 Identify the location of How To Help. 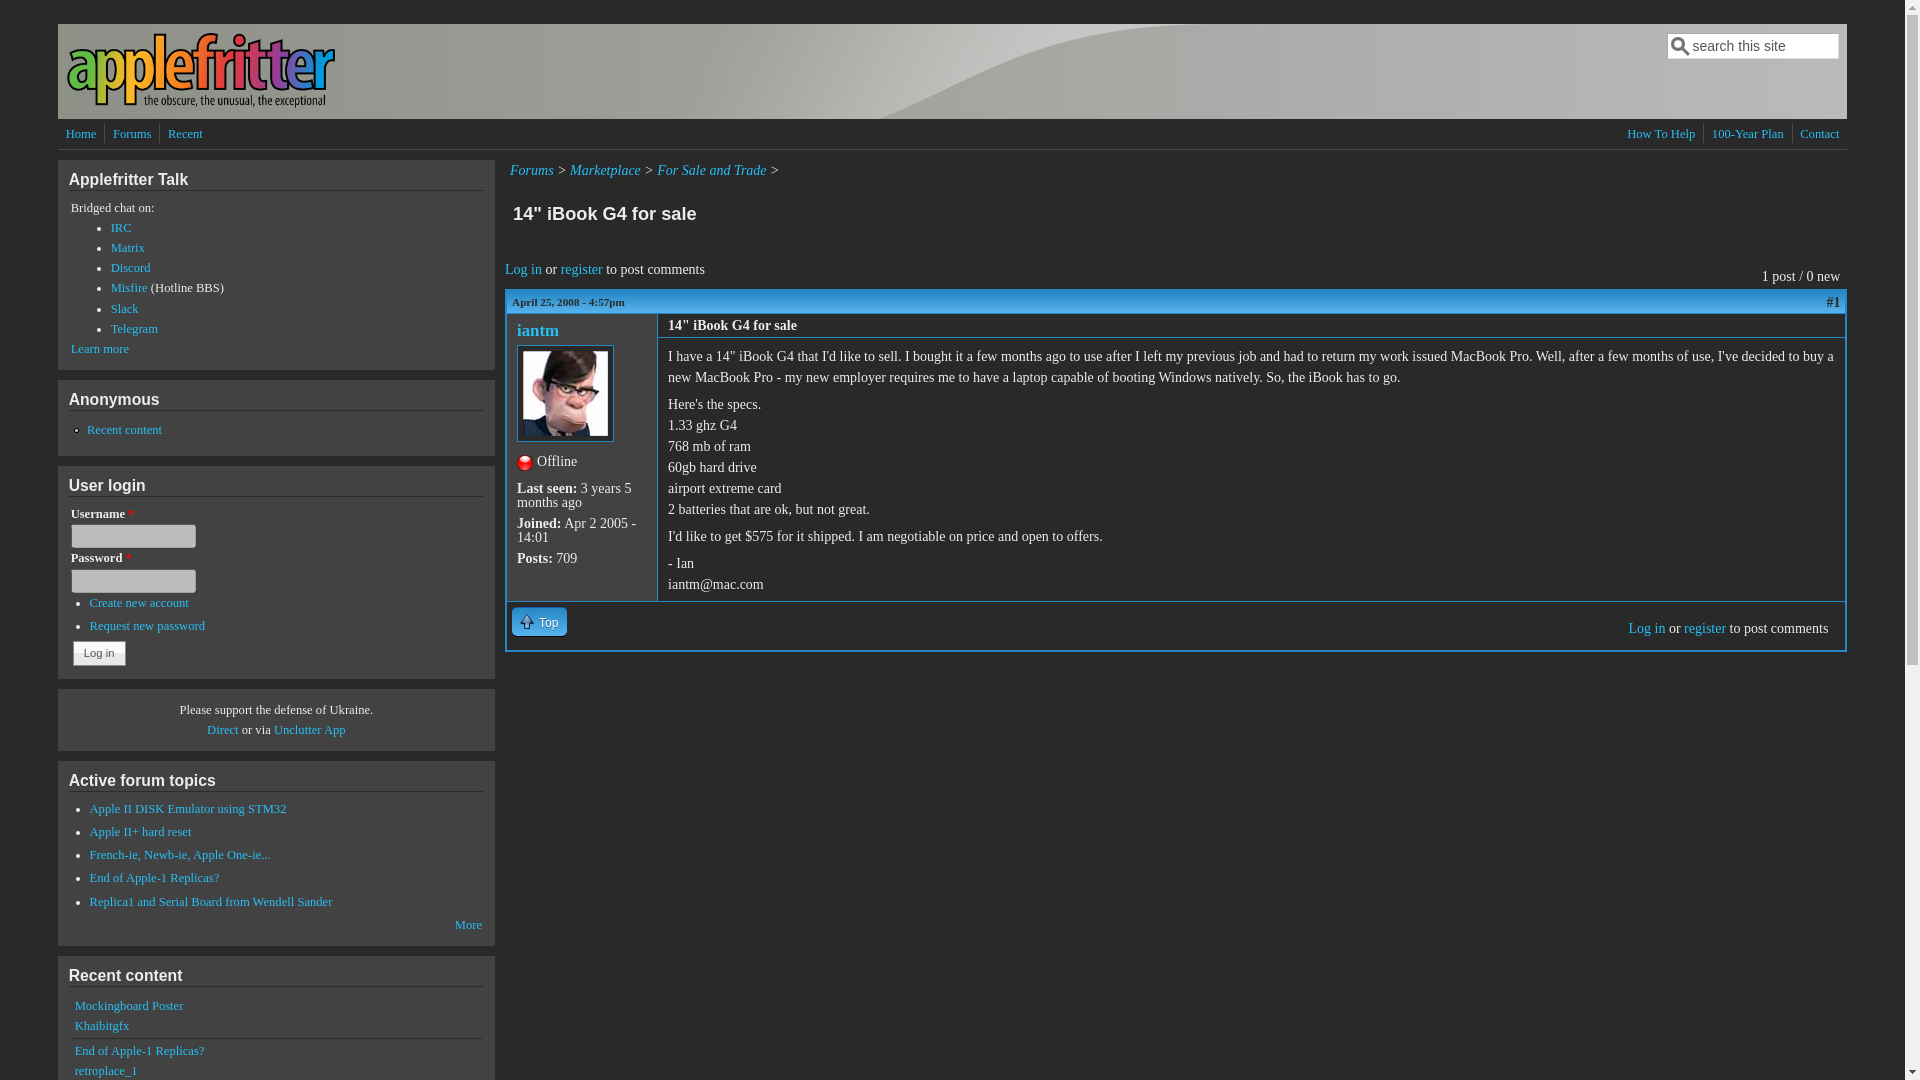
(1660, 134).